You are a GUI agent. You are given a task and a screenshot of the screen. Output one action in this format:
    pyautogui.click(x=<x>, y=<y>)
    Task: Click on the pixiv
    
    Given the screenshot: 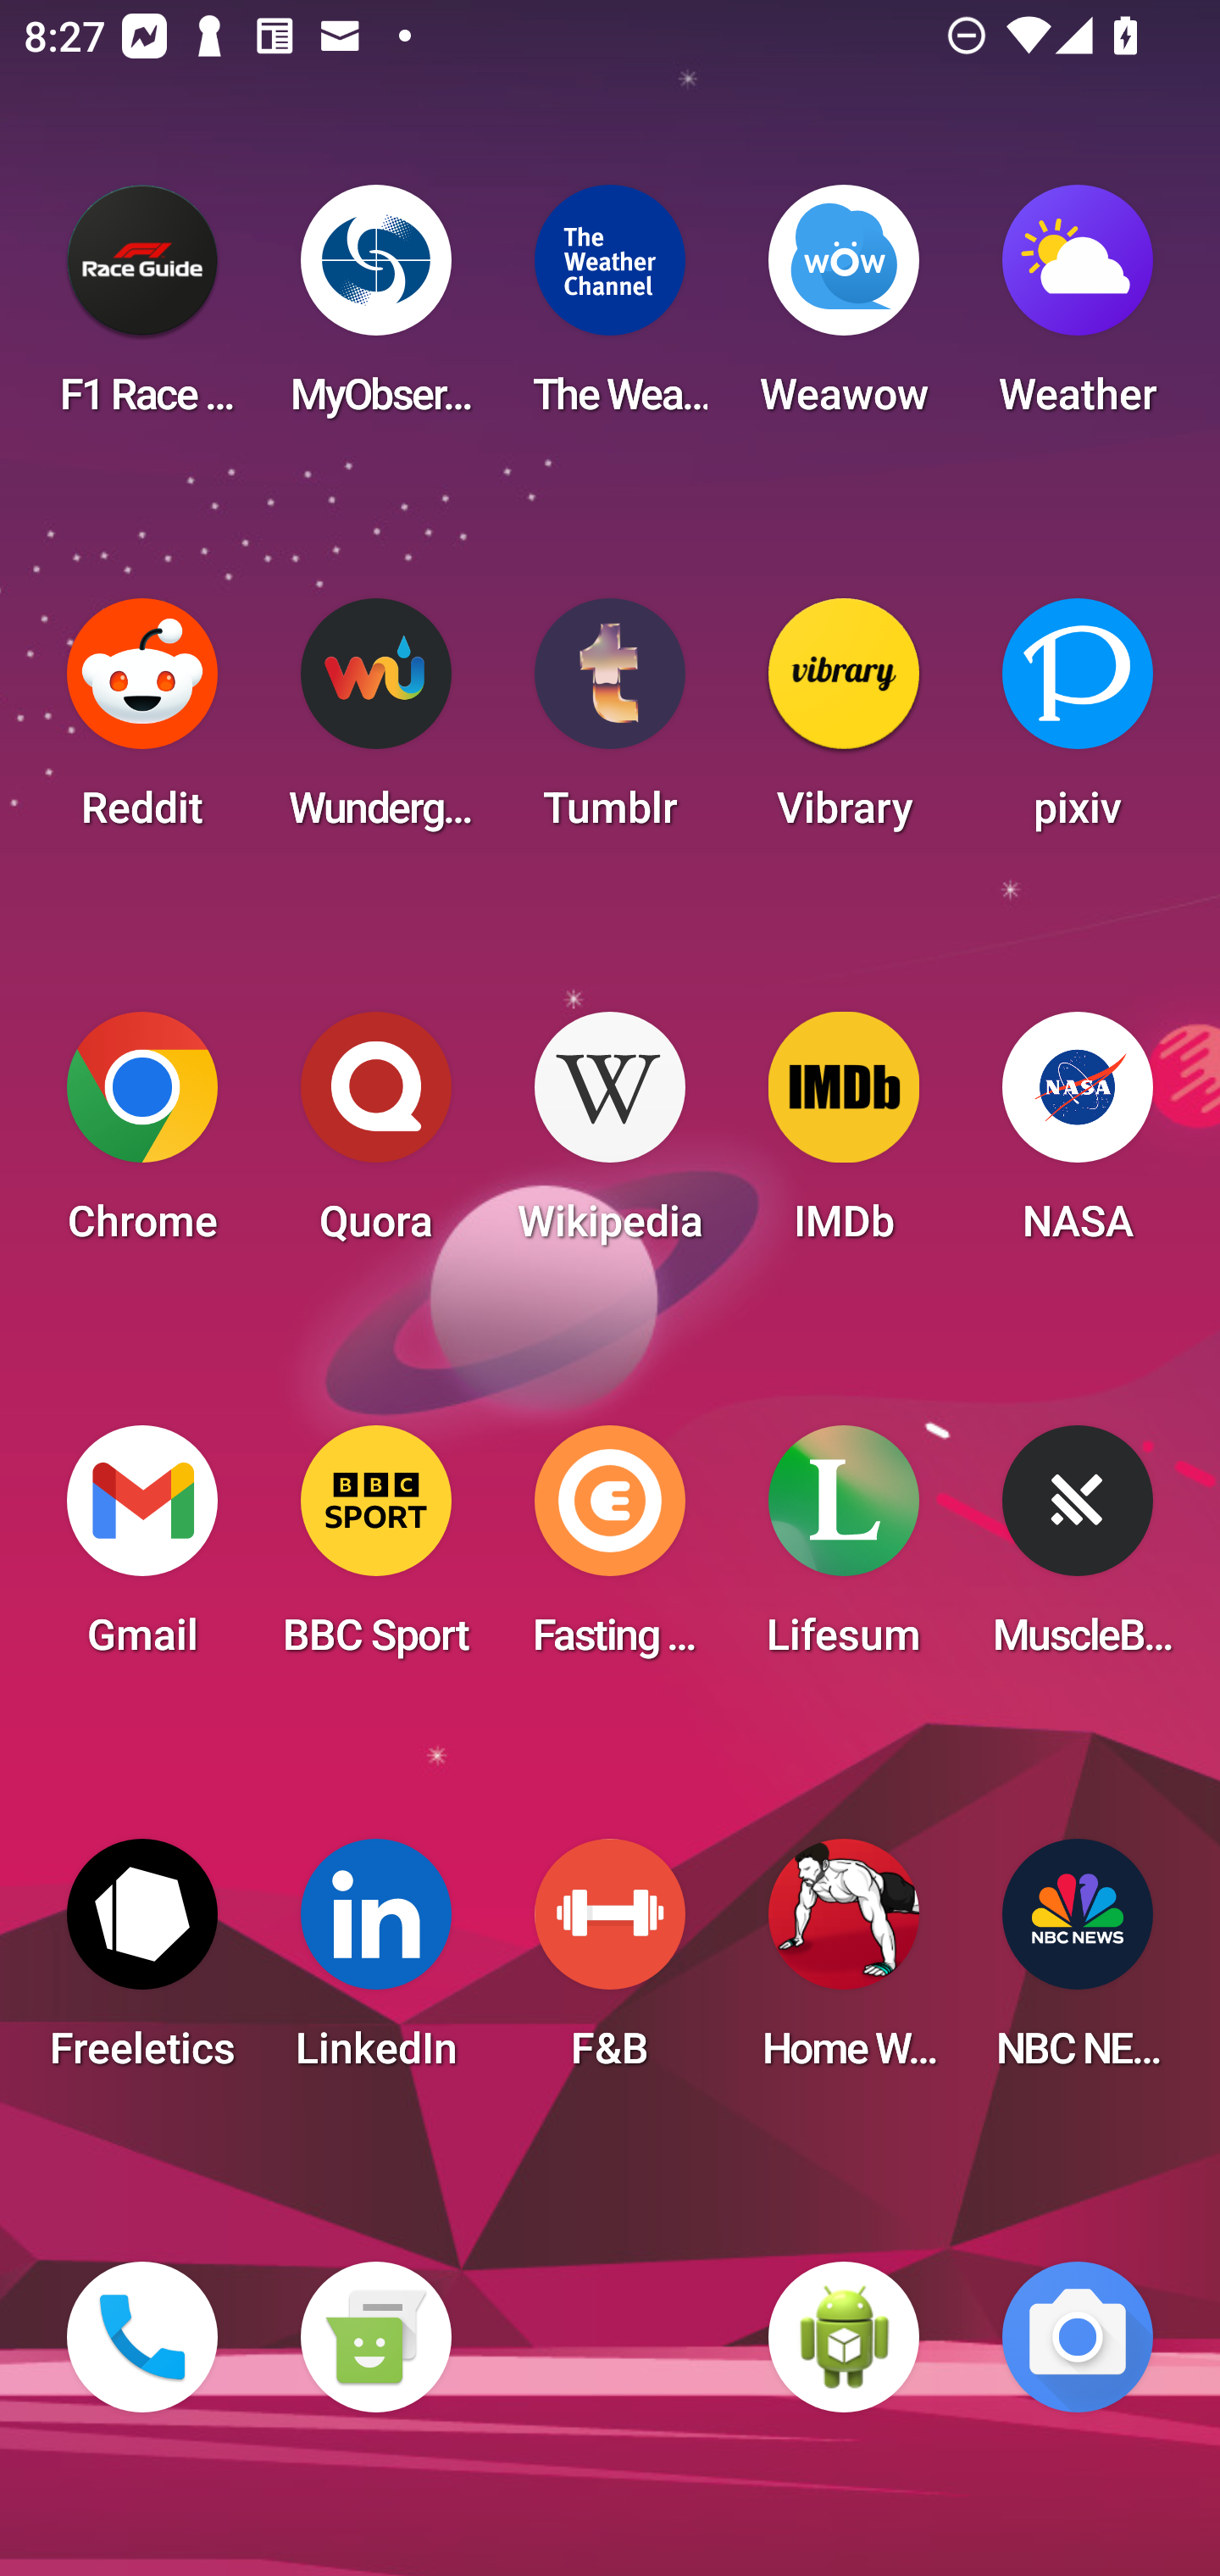 What is the action you would take?
    pyautogui.click(x=1078, y=724)
    